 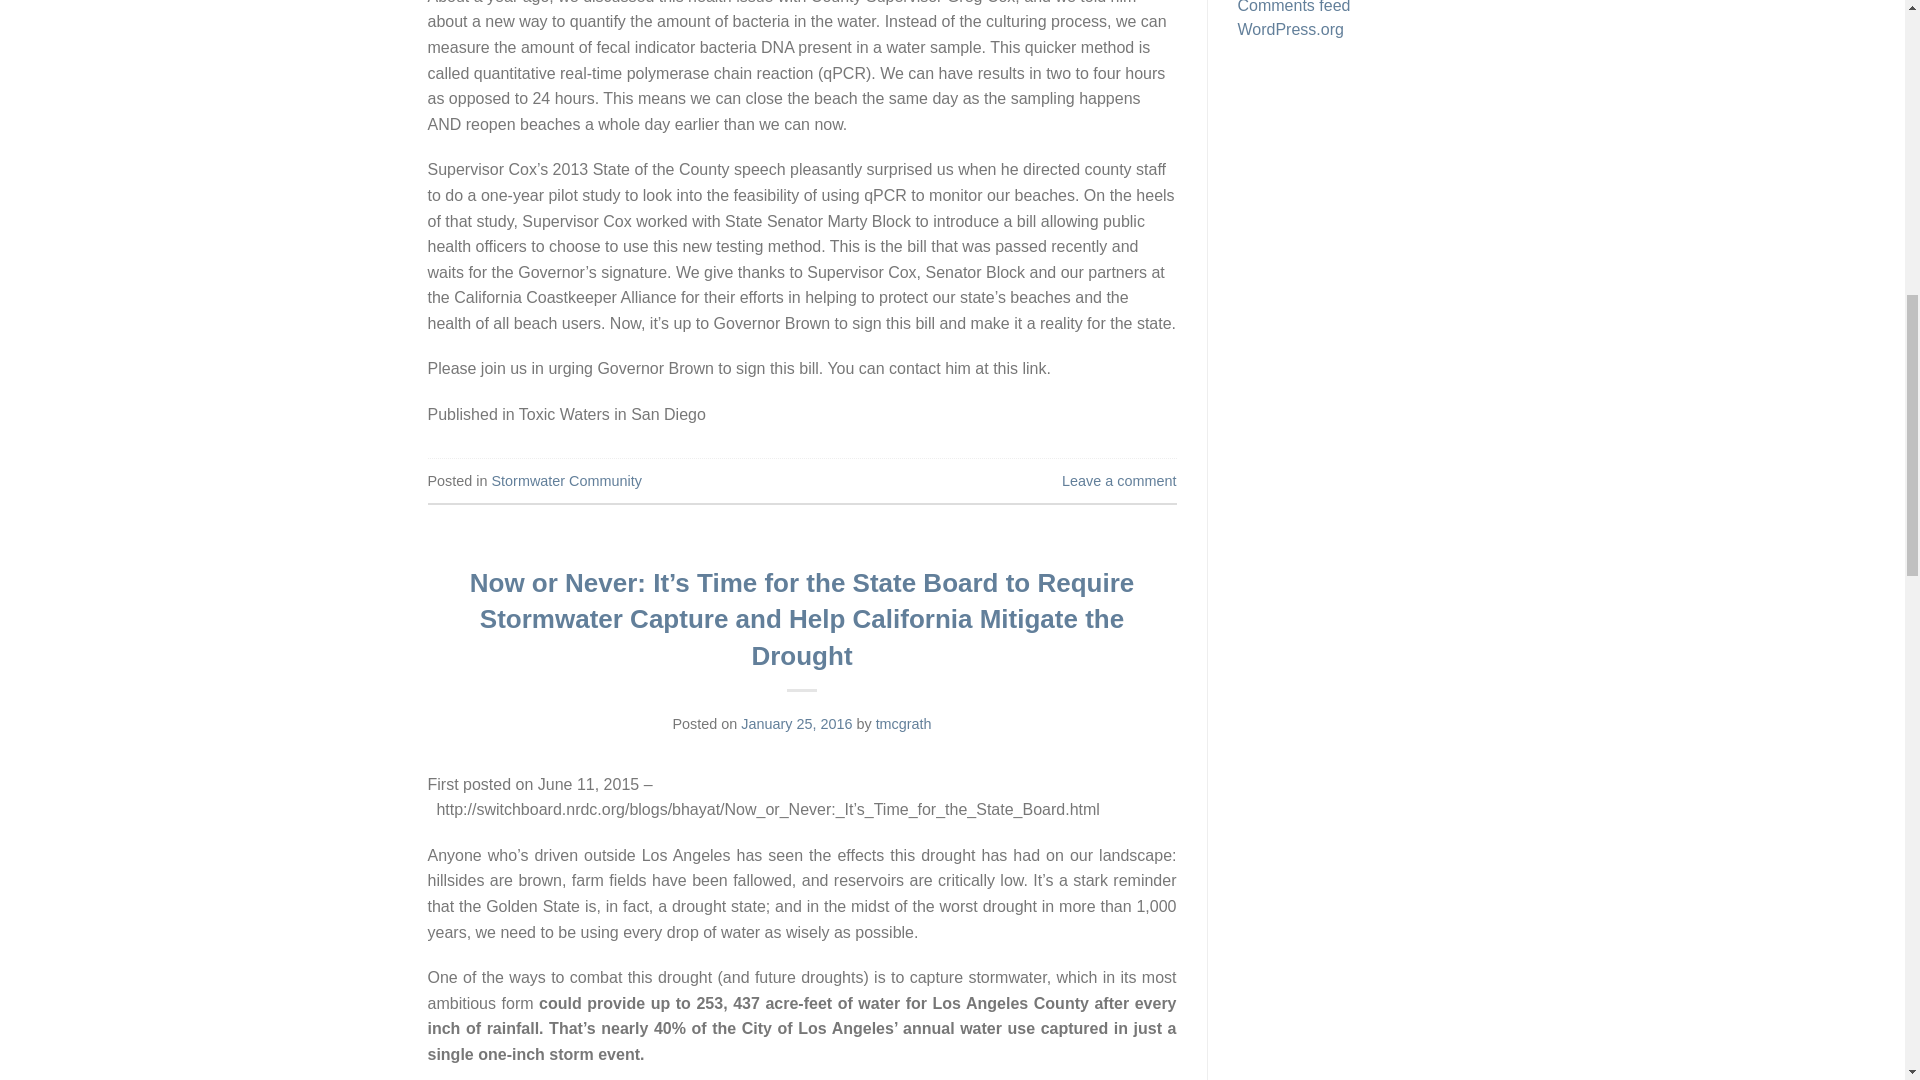 What do you see at coordinates (1118, 481) in the screenshot?
I see `Leave a comment` at bounding box center [1118, 481].